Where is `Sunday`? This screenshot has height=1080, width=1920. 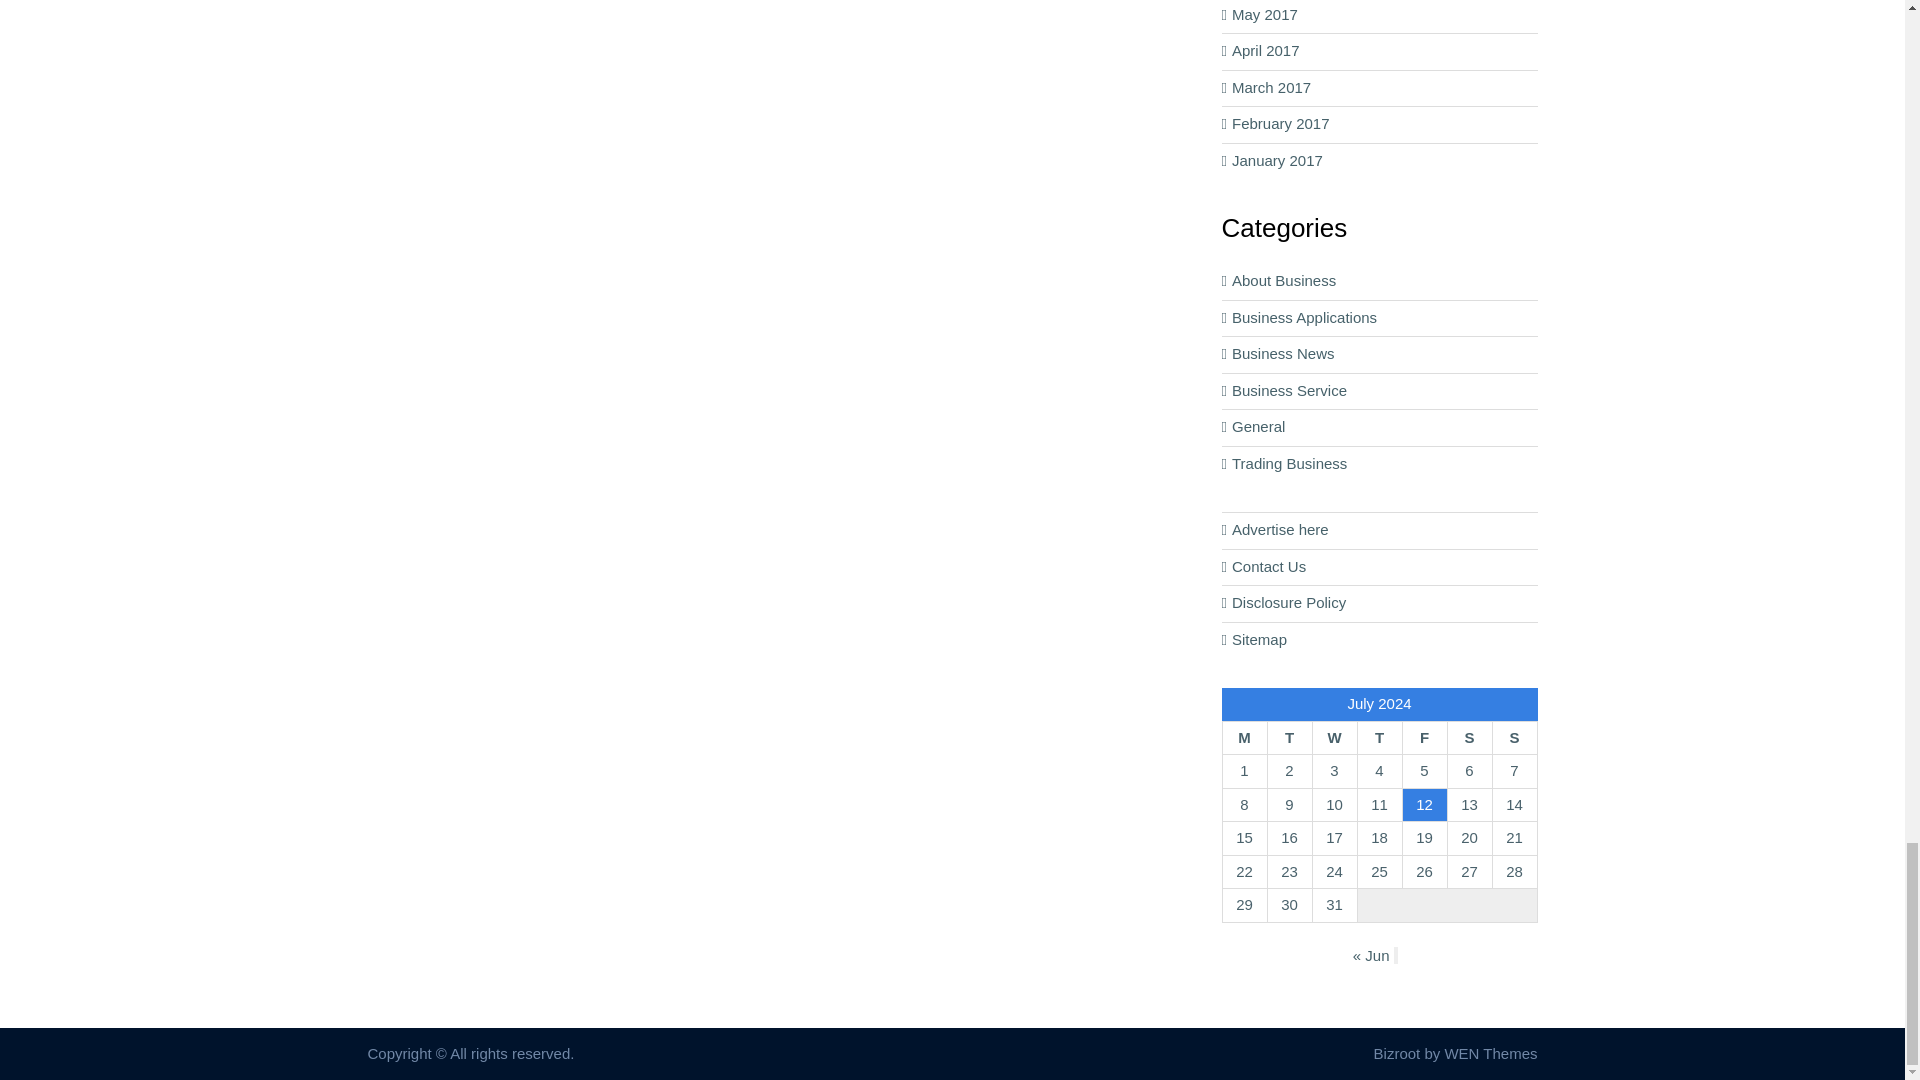
Sunday is located at coordinates (1514, 738).